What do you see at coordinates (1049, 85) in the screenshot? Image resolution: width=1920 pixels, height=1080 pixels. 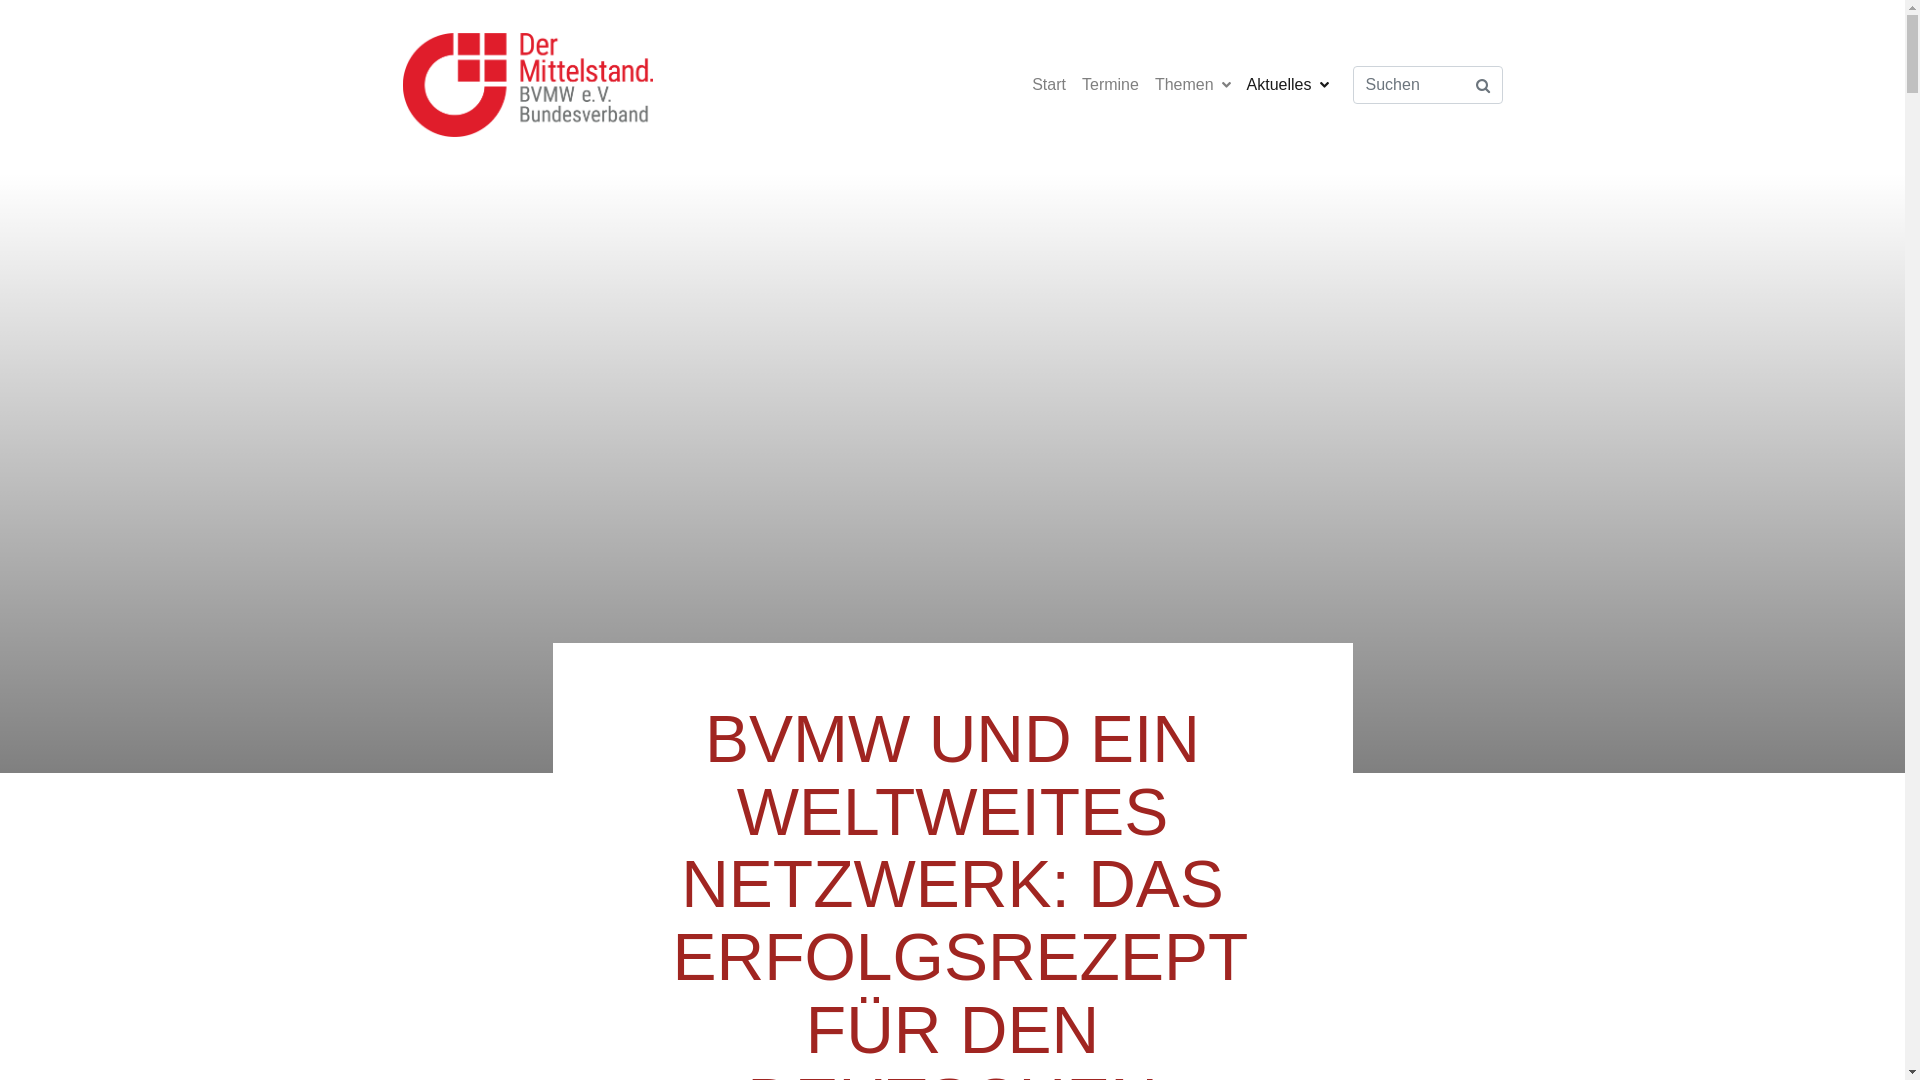 I see `Start` at bounding box center [1049, 85].